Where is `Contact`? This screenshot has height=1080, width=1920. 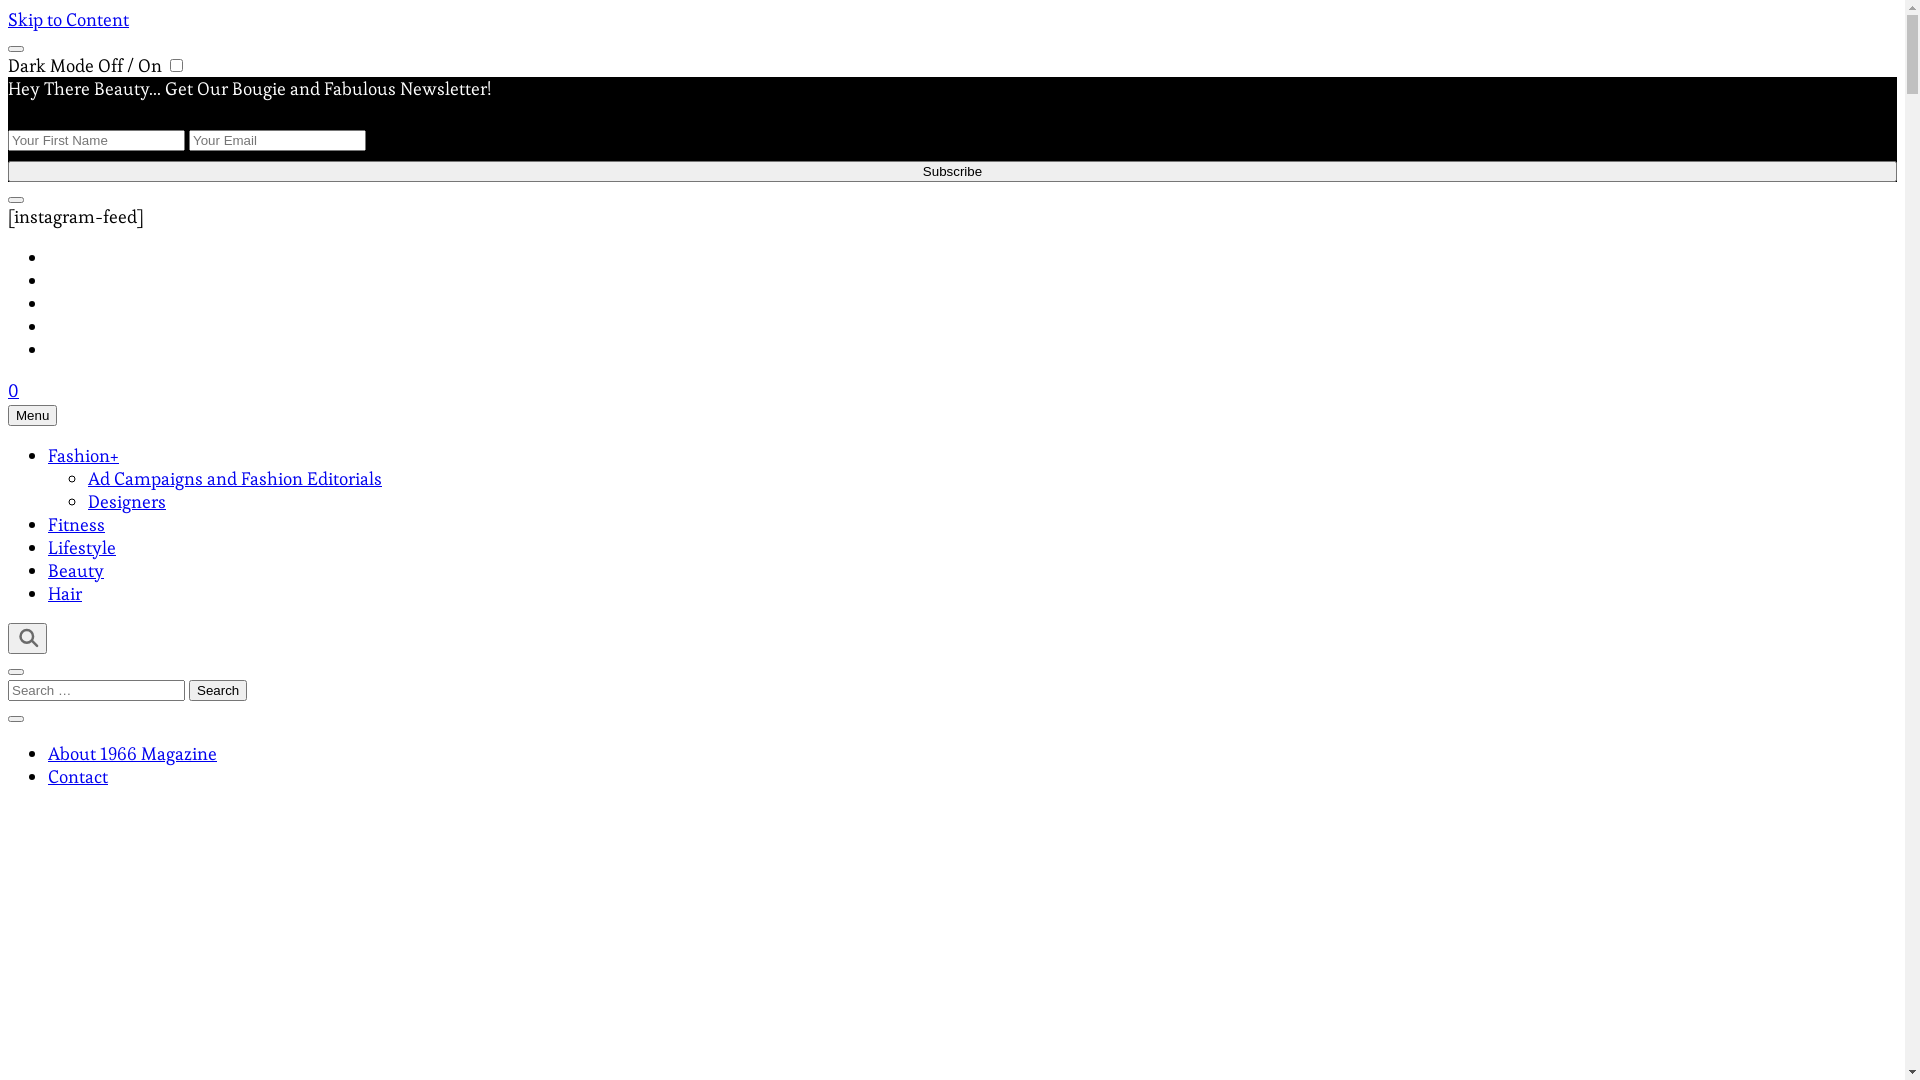
Contact is located at coordinates (78, 776).